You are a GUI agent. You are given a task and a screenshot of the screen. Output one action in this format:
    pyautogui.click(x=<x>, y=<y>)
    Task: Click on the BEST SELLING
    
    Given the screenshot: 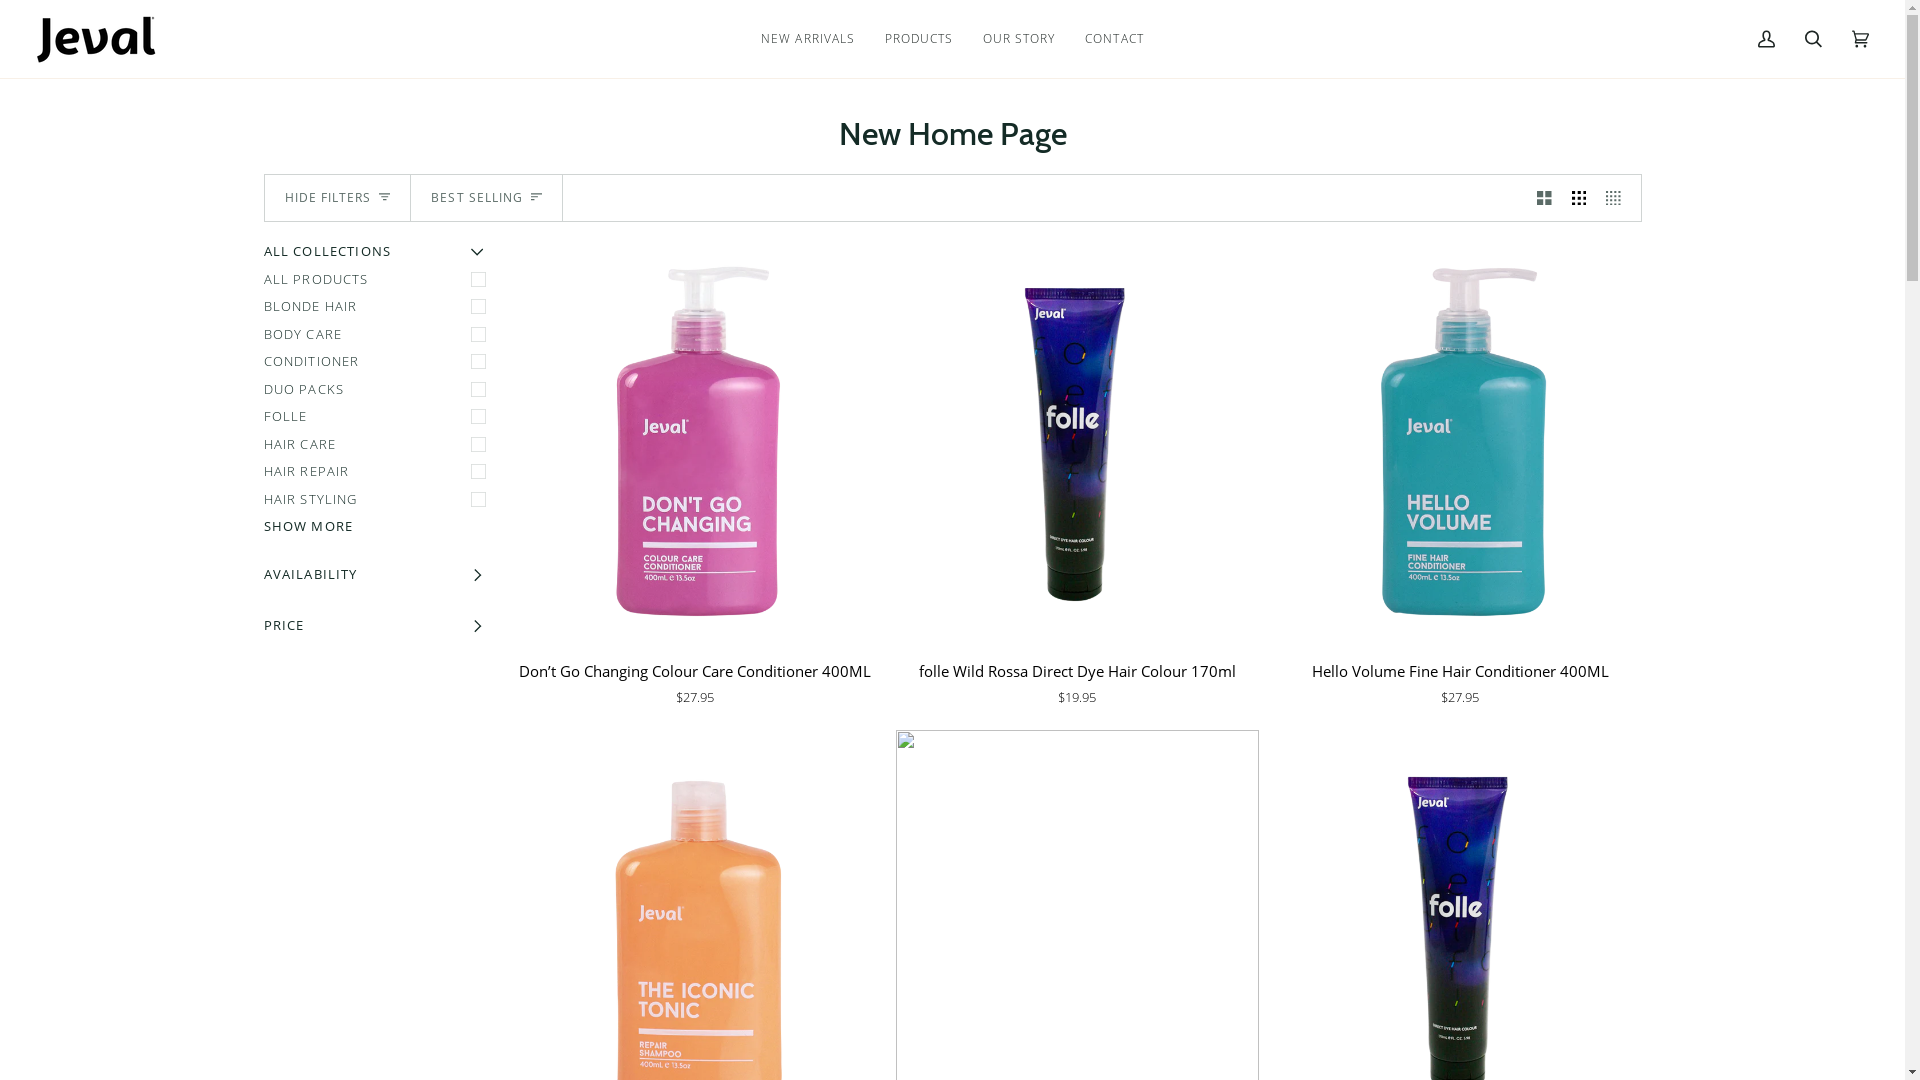 What is the action you would take?
    pyautogui.click(x=487, y=198)
    